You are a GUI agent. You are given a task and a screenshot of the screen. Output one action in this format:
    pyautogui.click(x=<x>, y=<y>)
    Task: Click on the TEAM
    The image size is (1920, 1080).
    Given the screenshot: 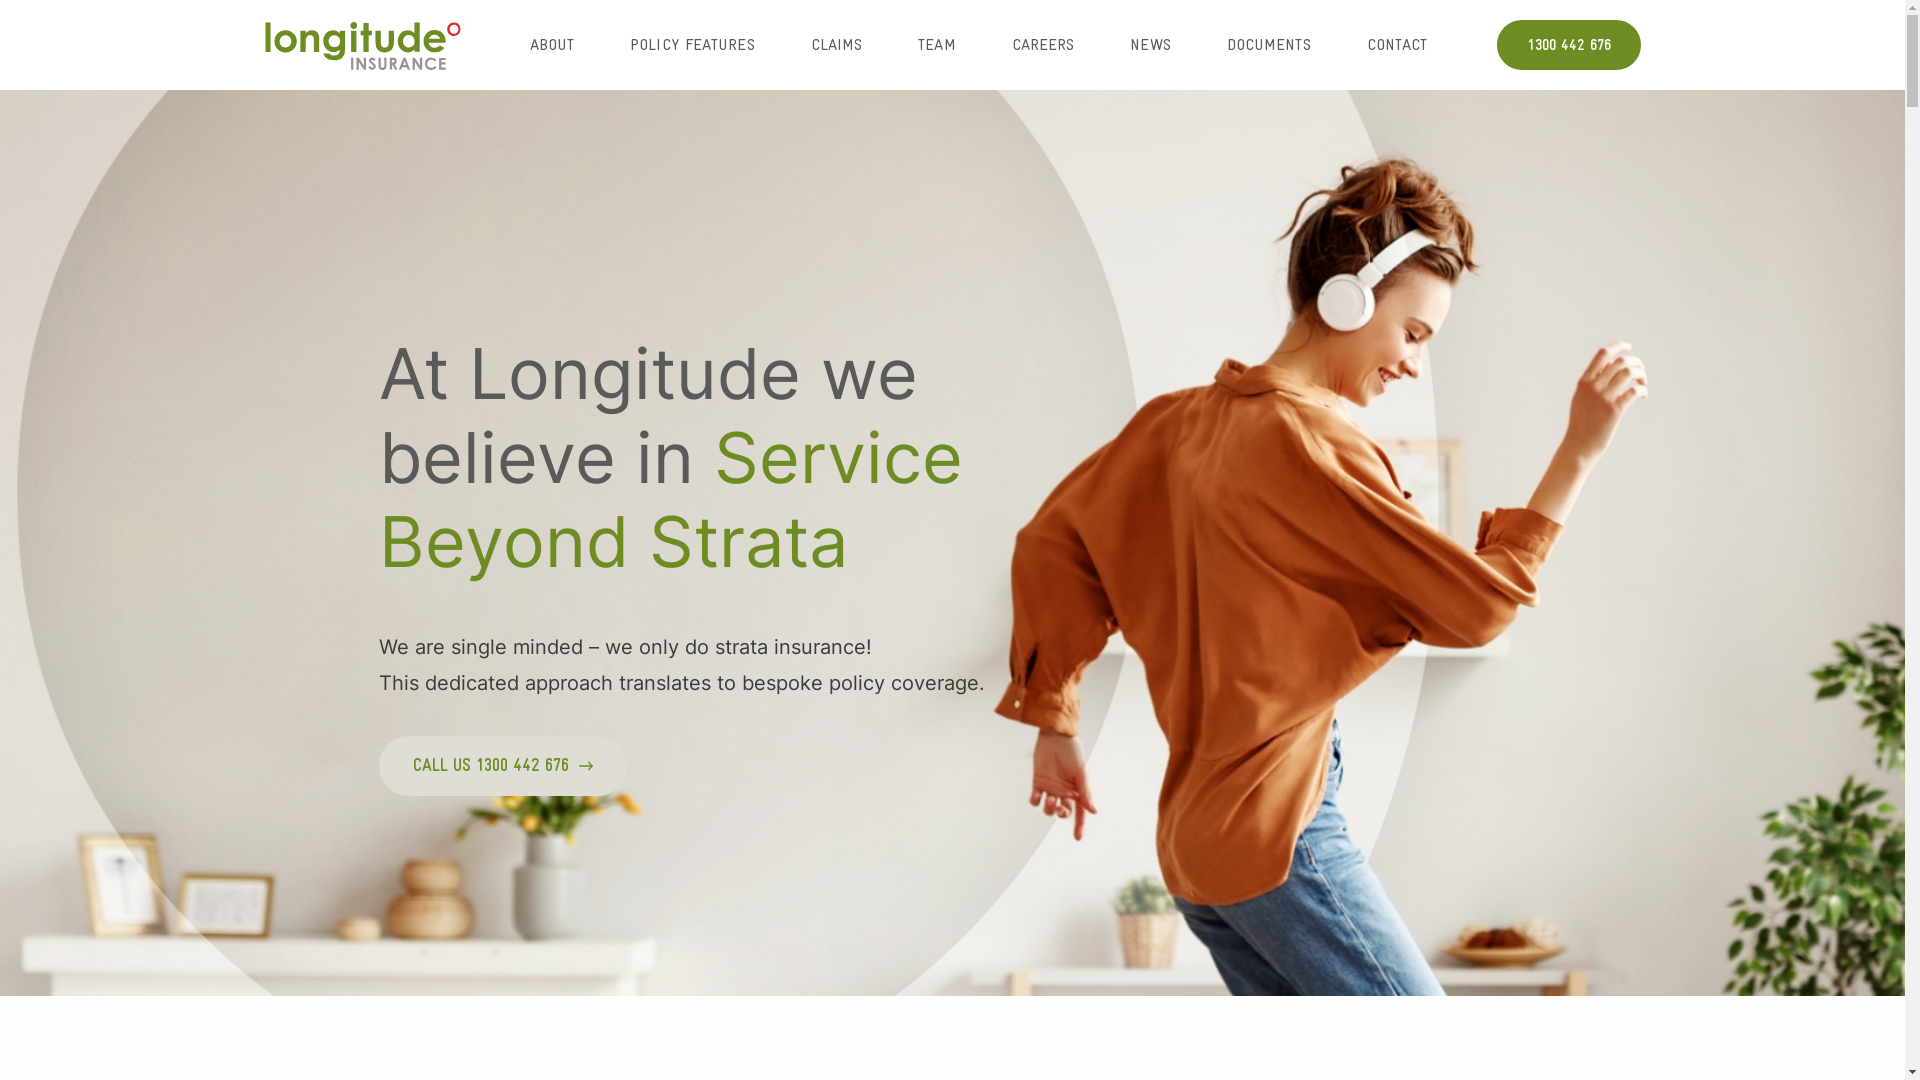 What is the action you would take?
    pyautogui.click(x=936, y=45)
    